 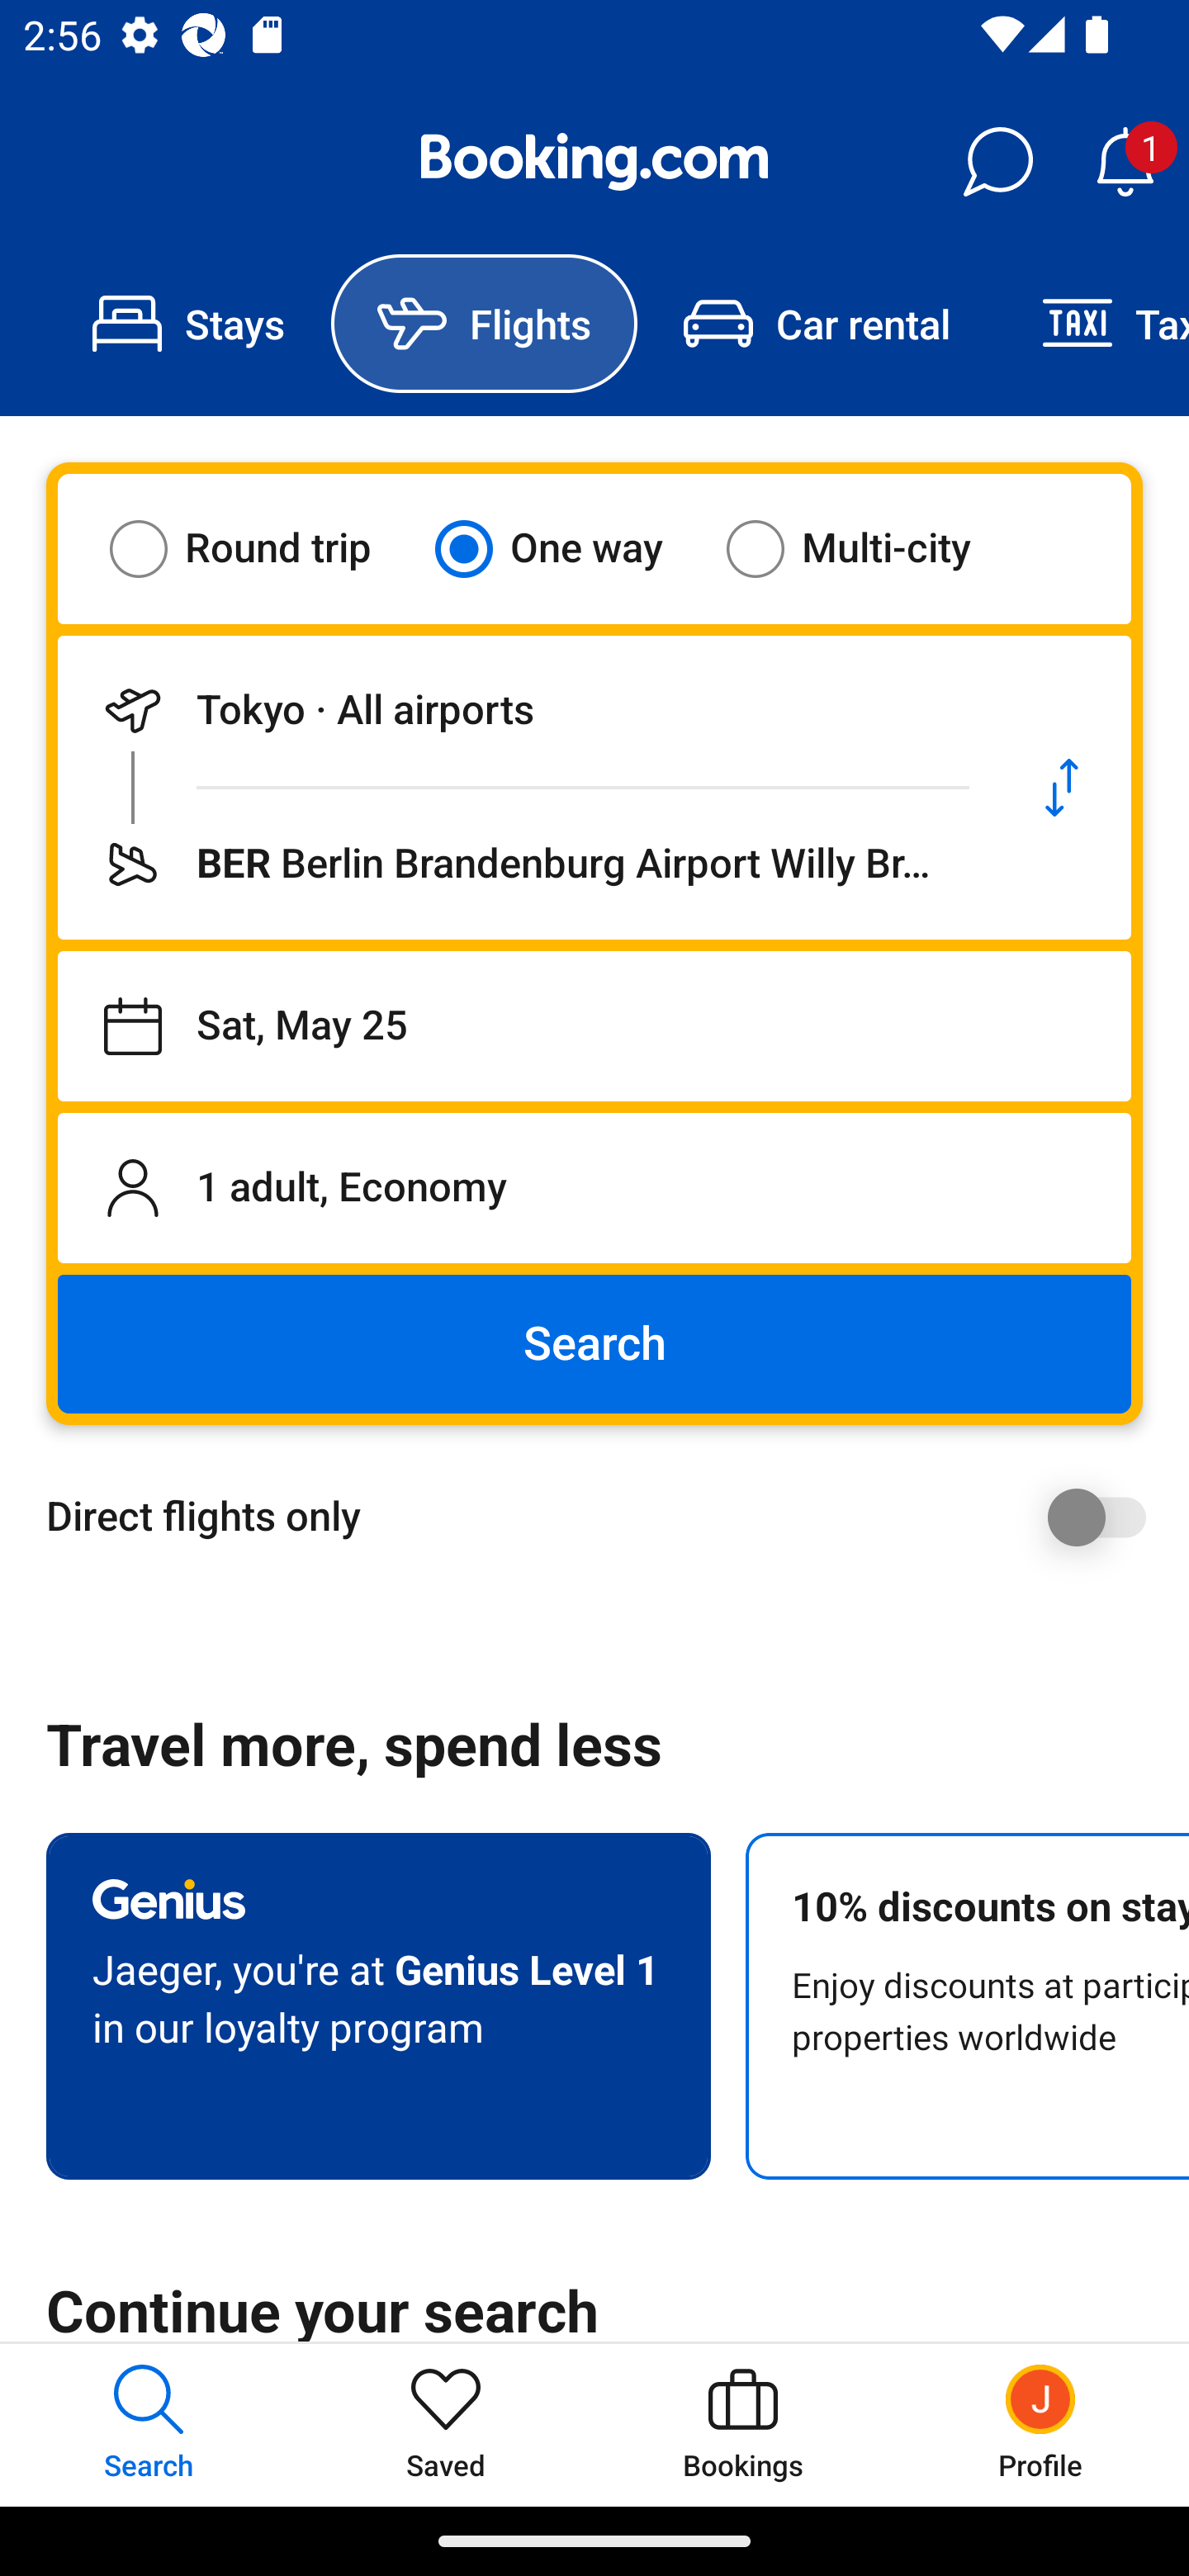 What do you see at coordinates (594, 1187) in the screenshot?
I see `1 adult, Economy` at bounding box center [594, 1187].